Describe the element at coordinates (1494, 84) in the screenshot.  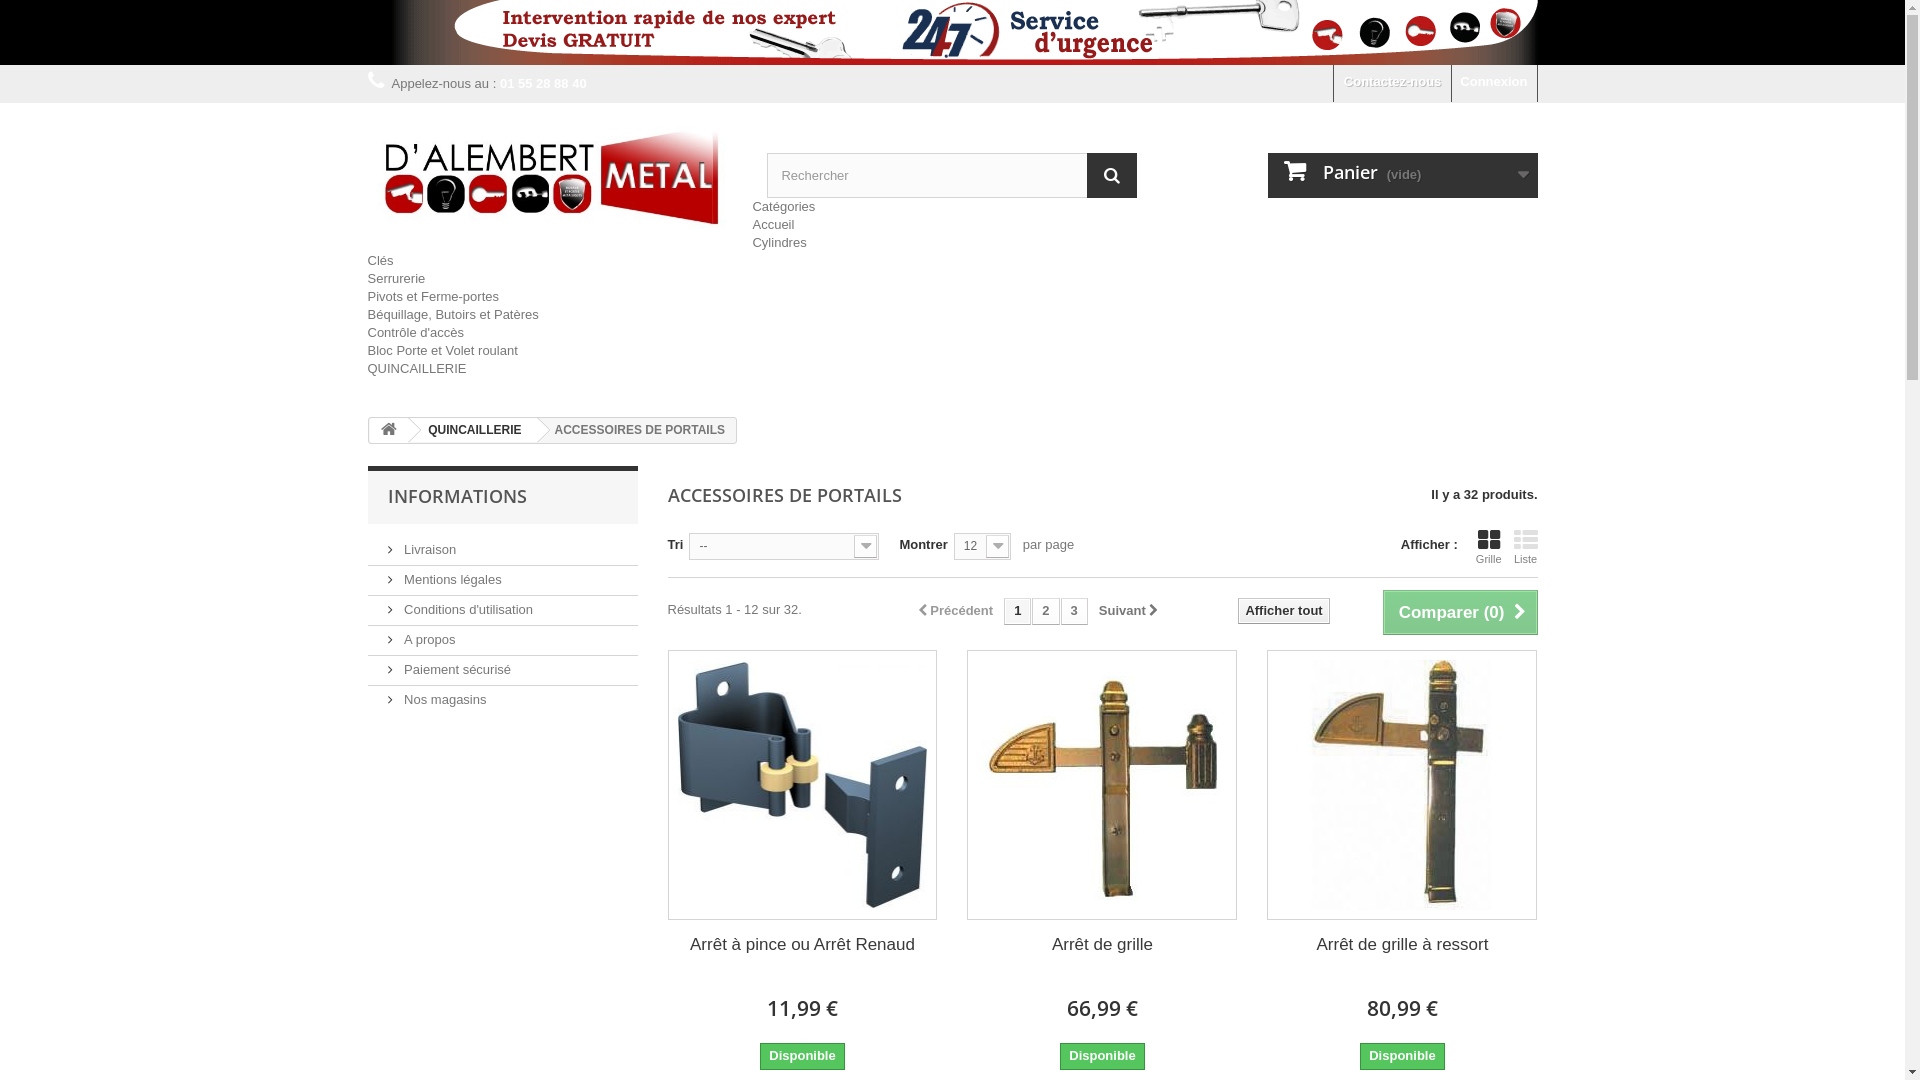
I see `Connexion` at that location.